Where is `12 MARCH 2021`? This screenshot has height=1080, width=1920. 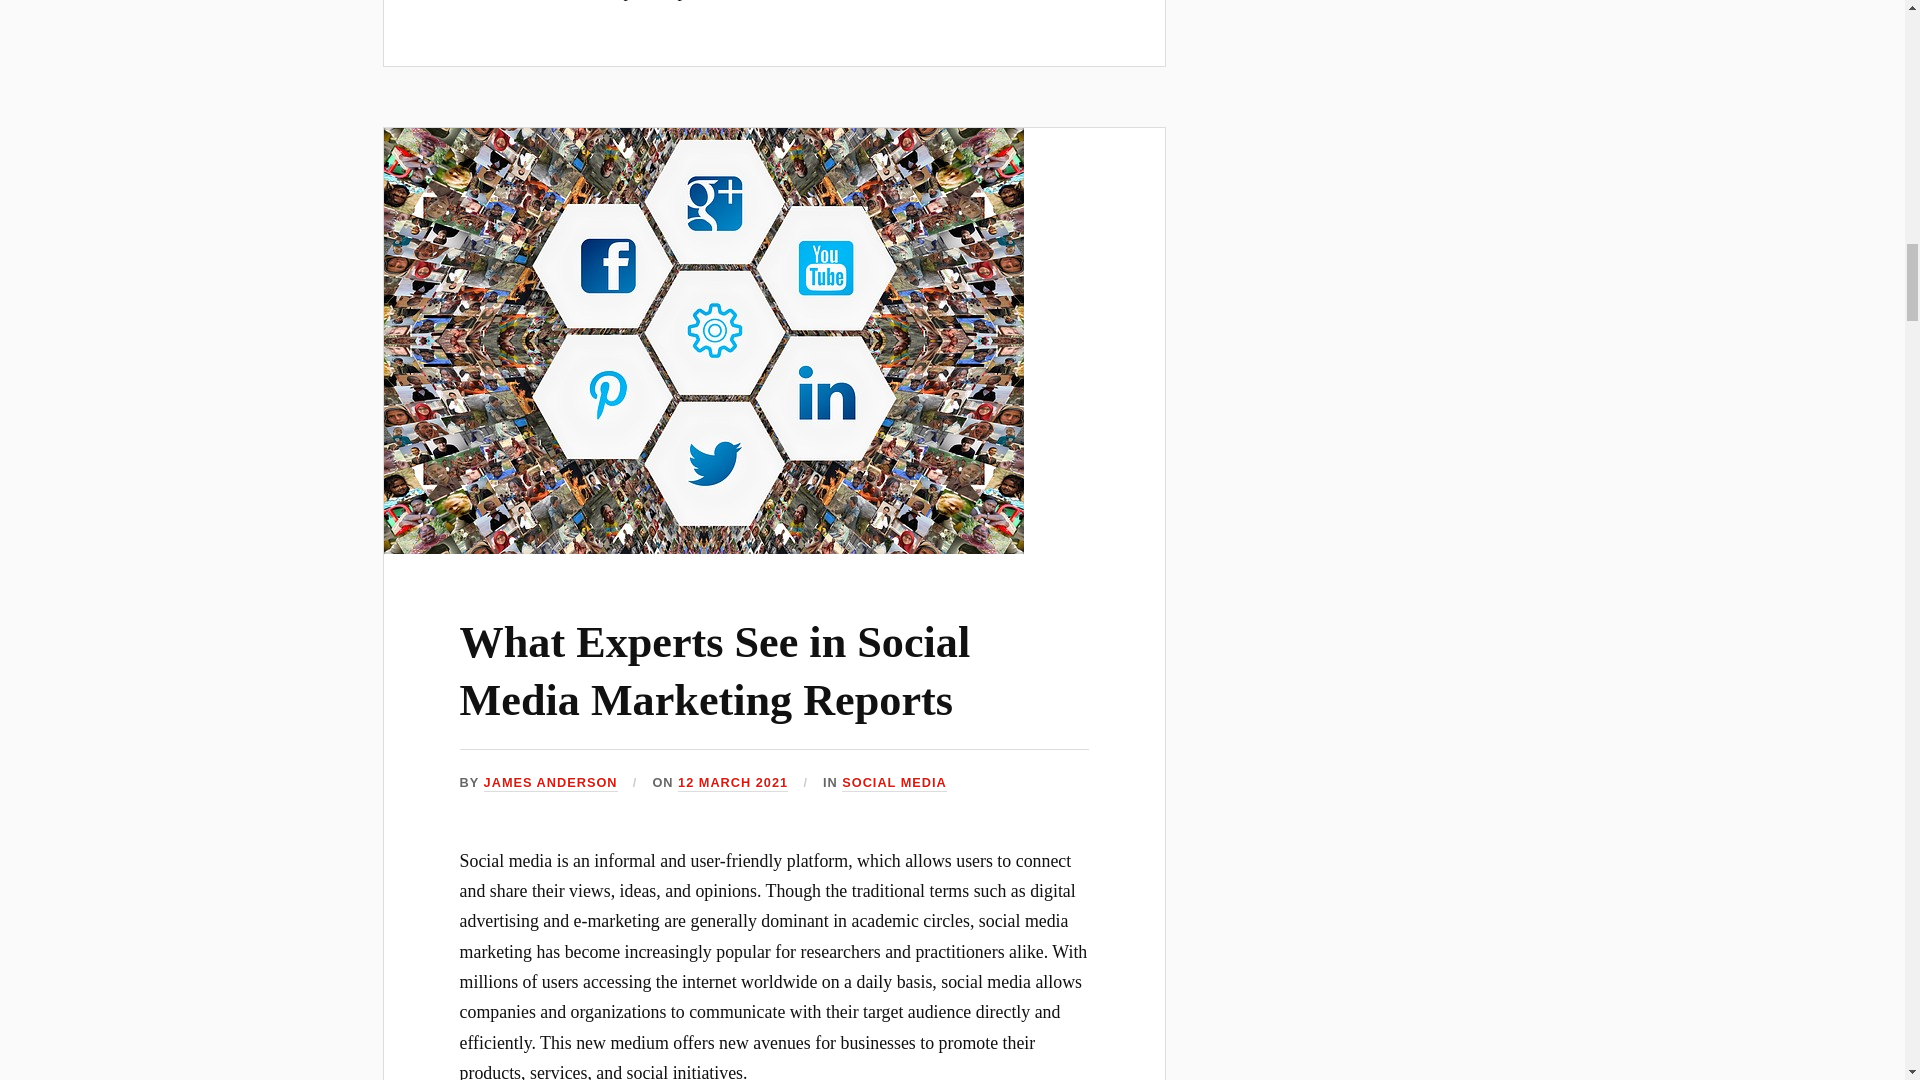
12 MARCH 2021 is located at coordinates (732, 783).